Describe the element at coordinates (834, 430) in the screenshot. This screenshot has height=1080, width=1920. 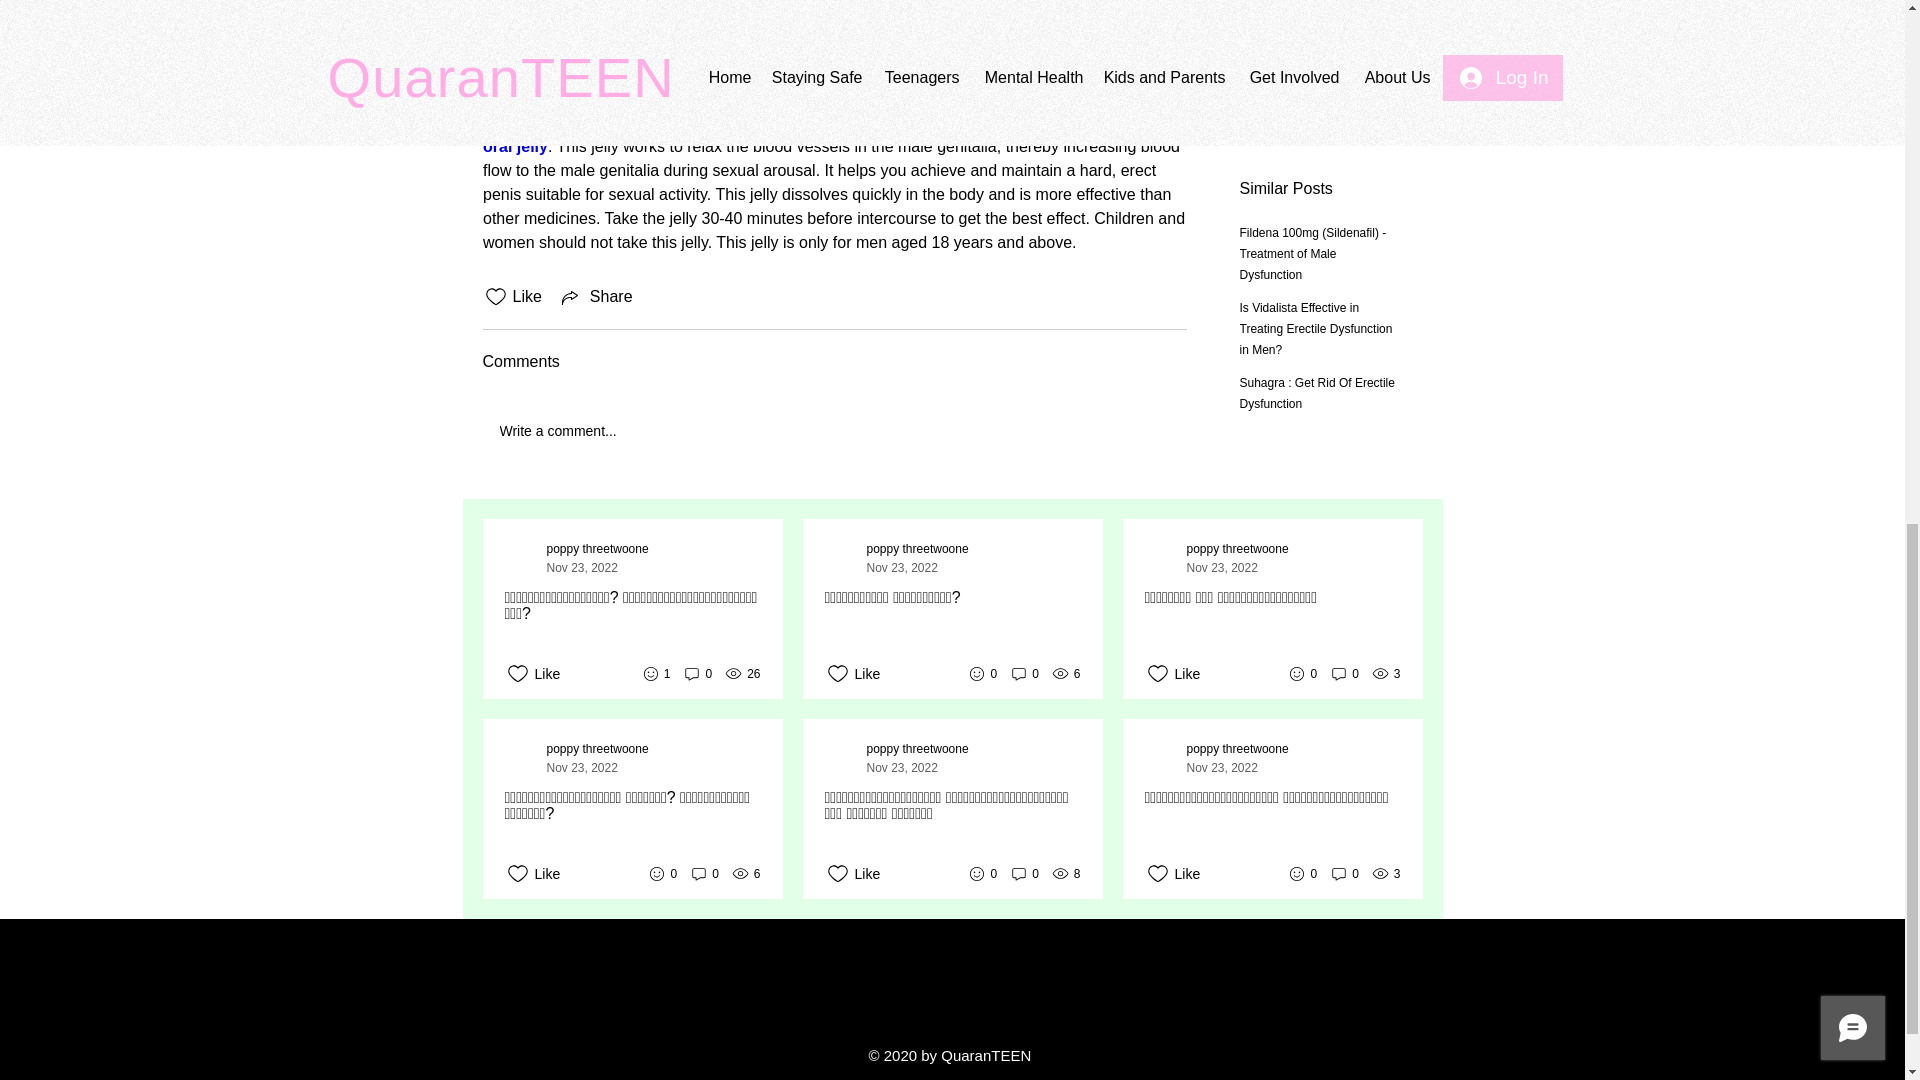
I see `Write a comment...` at that location.